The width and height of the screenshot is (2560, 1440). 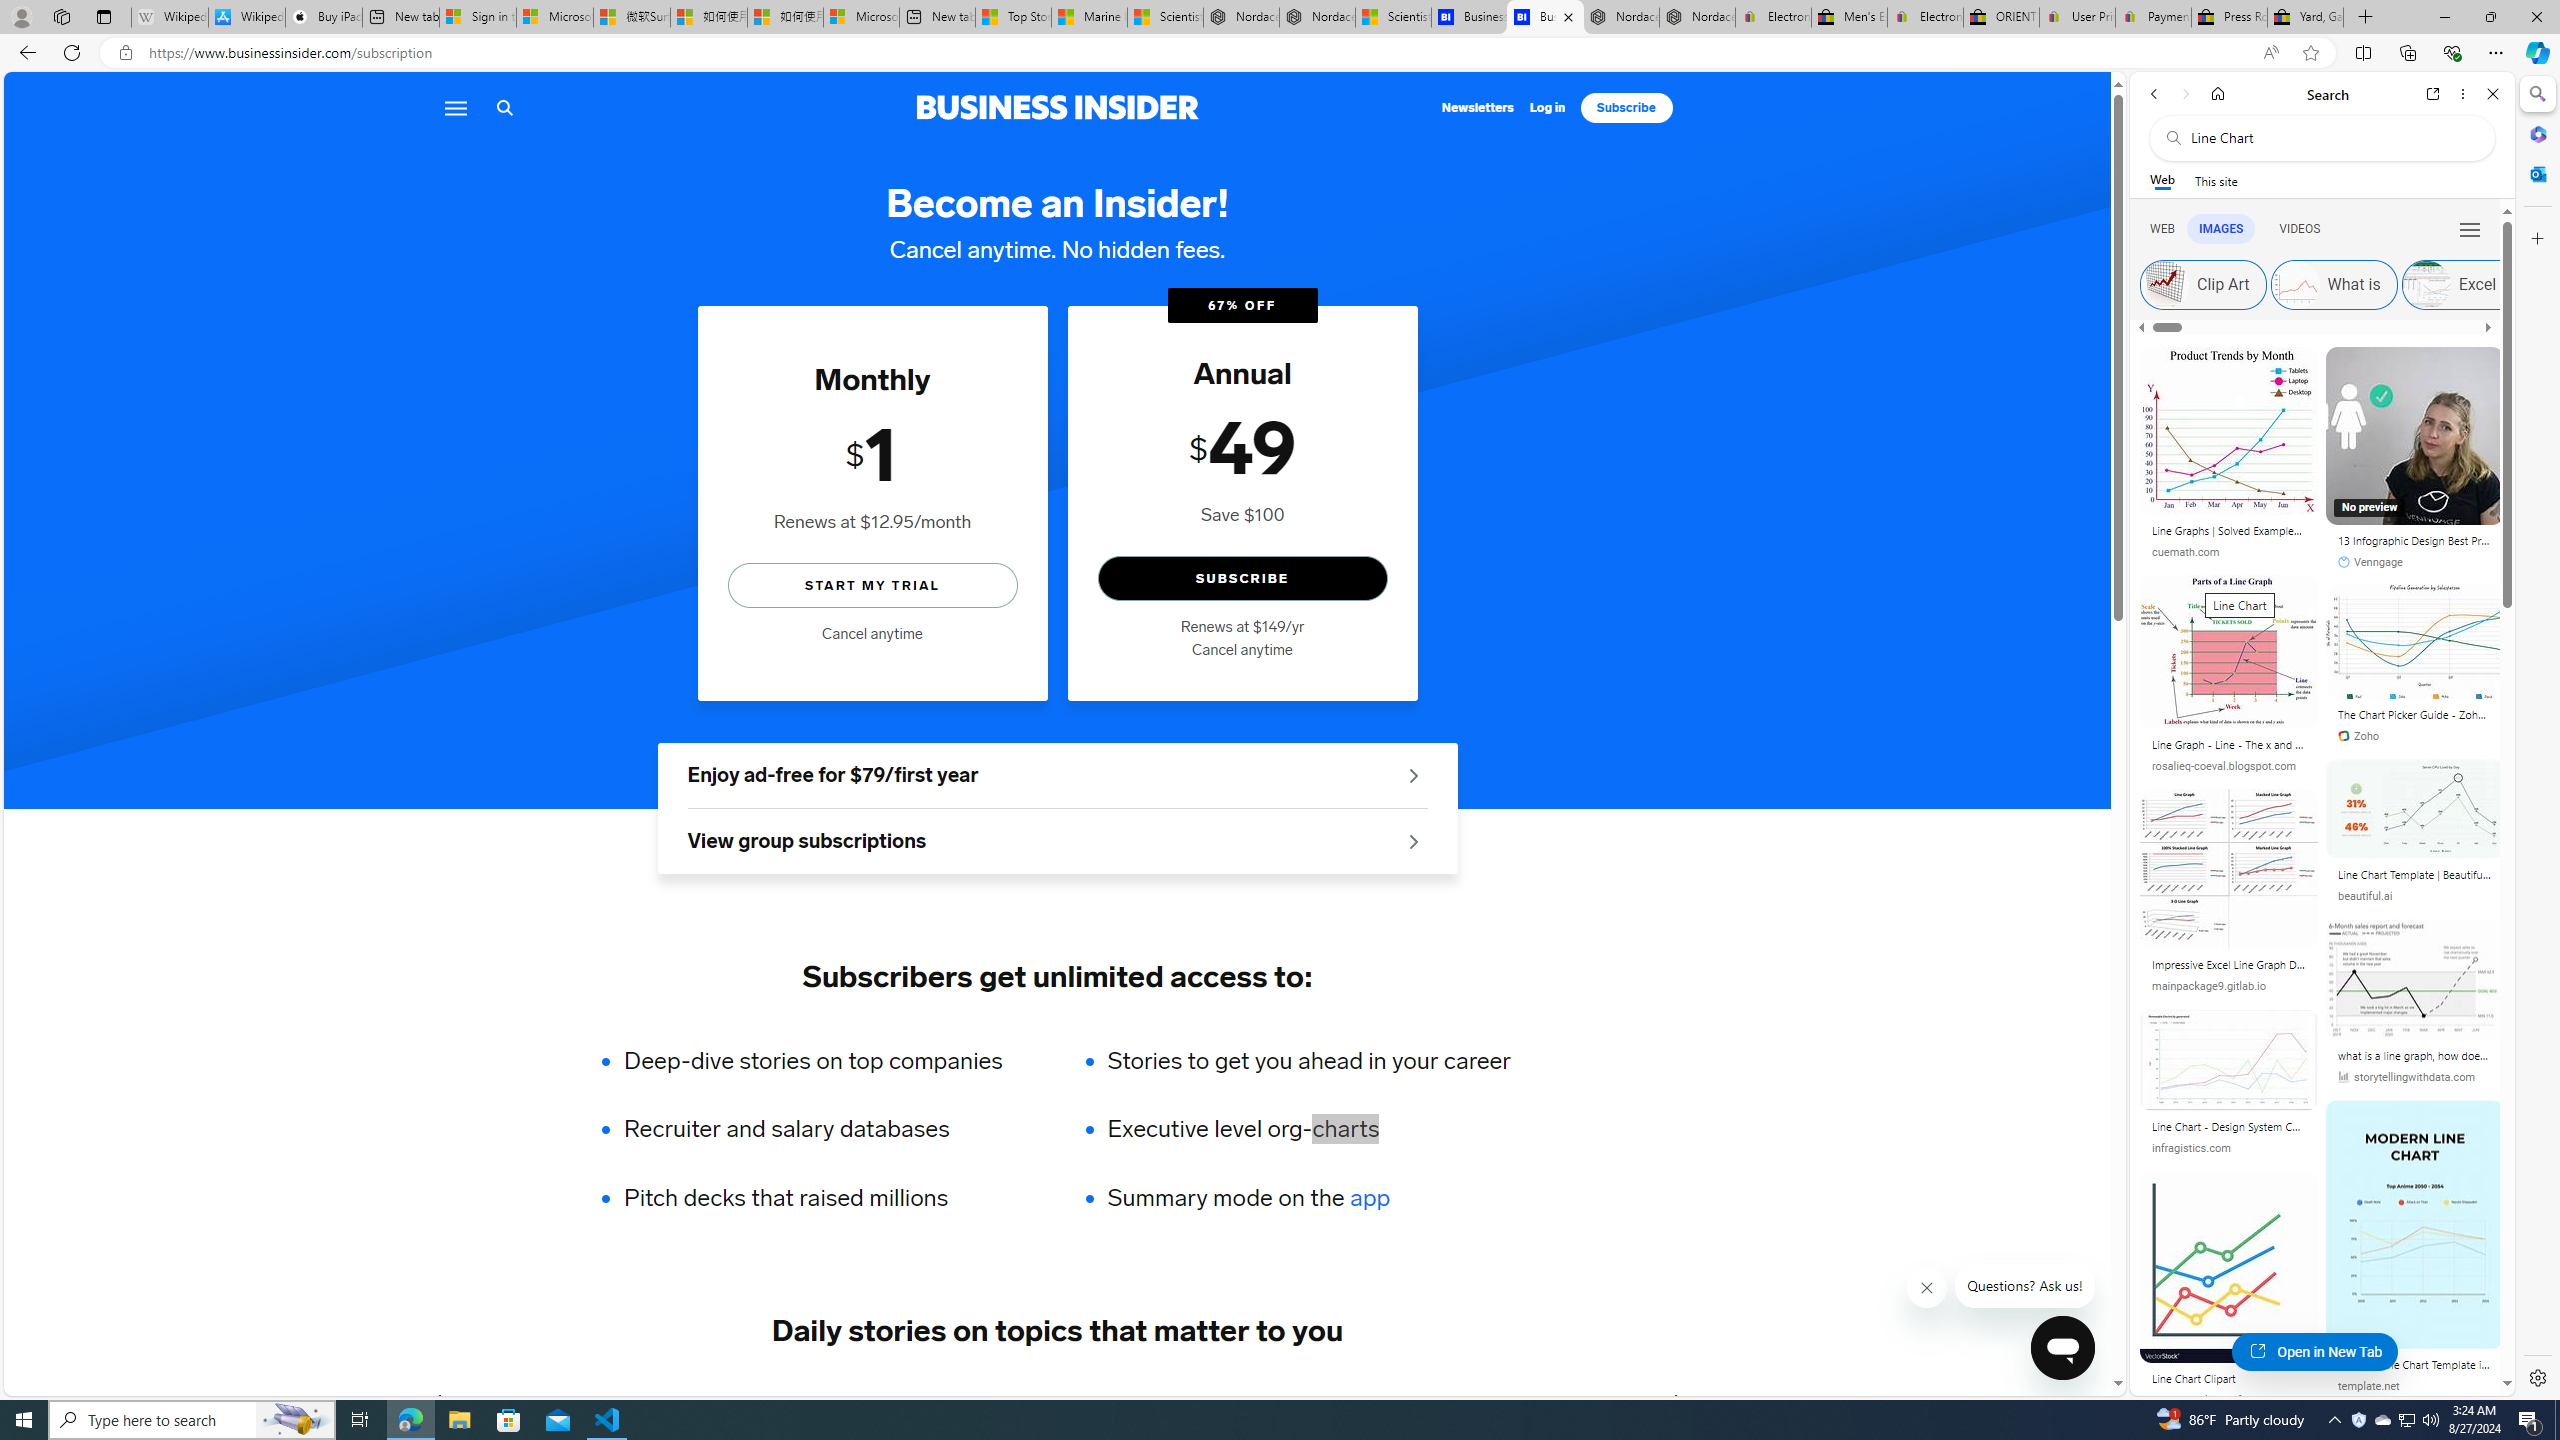 I want to click on RETAIL, so click(x=743, y=1400).